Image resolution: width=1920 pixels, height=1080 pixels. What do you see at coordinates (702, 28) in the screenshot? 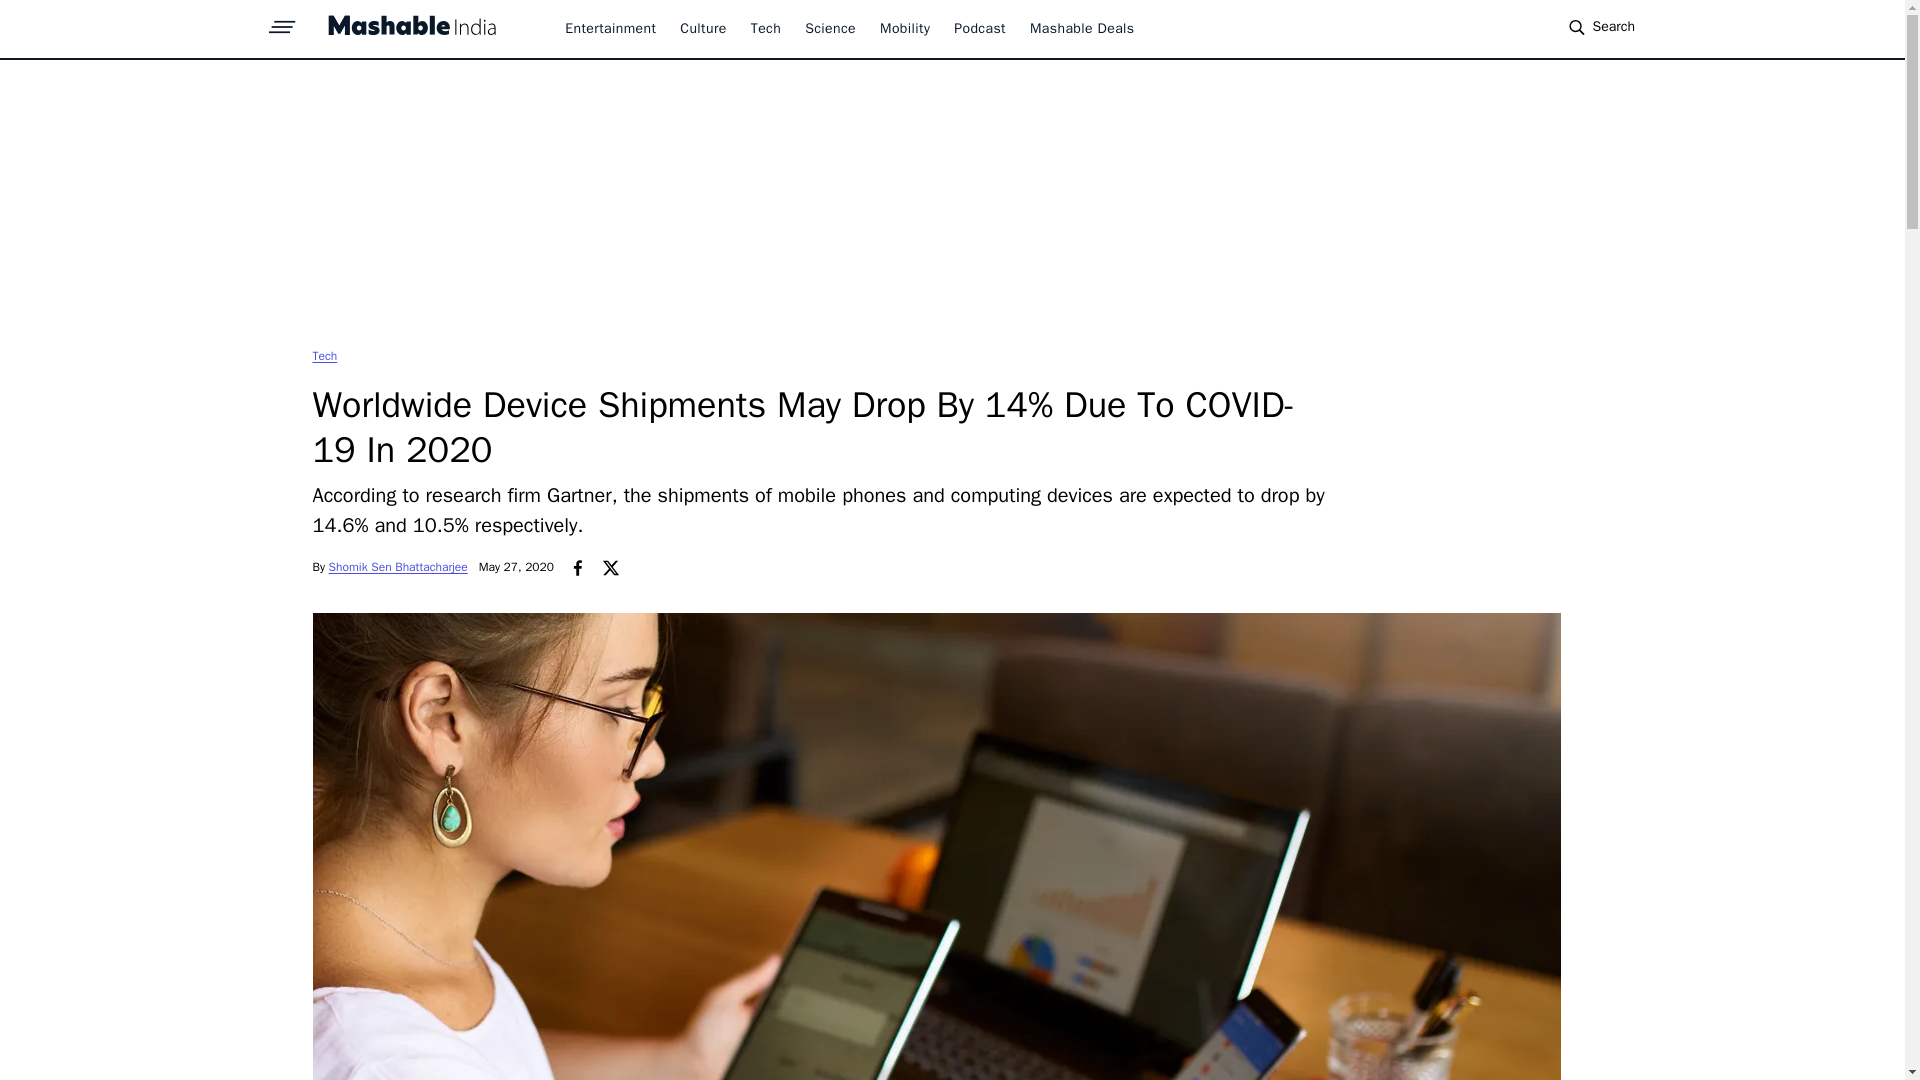
I see `Culture` at bounding box center [702, 28].